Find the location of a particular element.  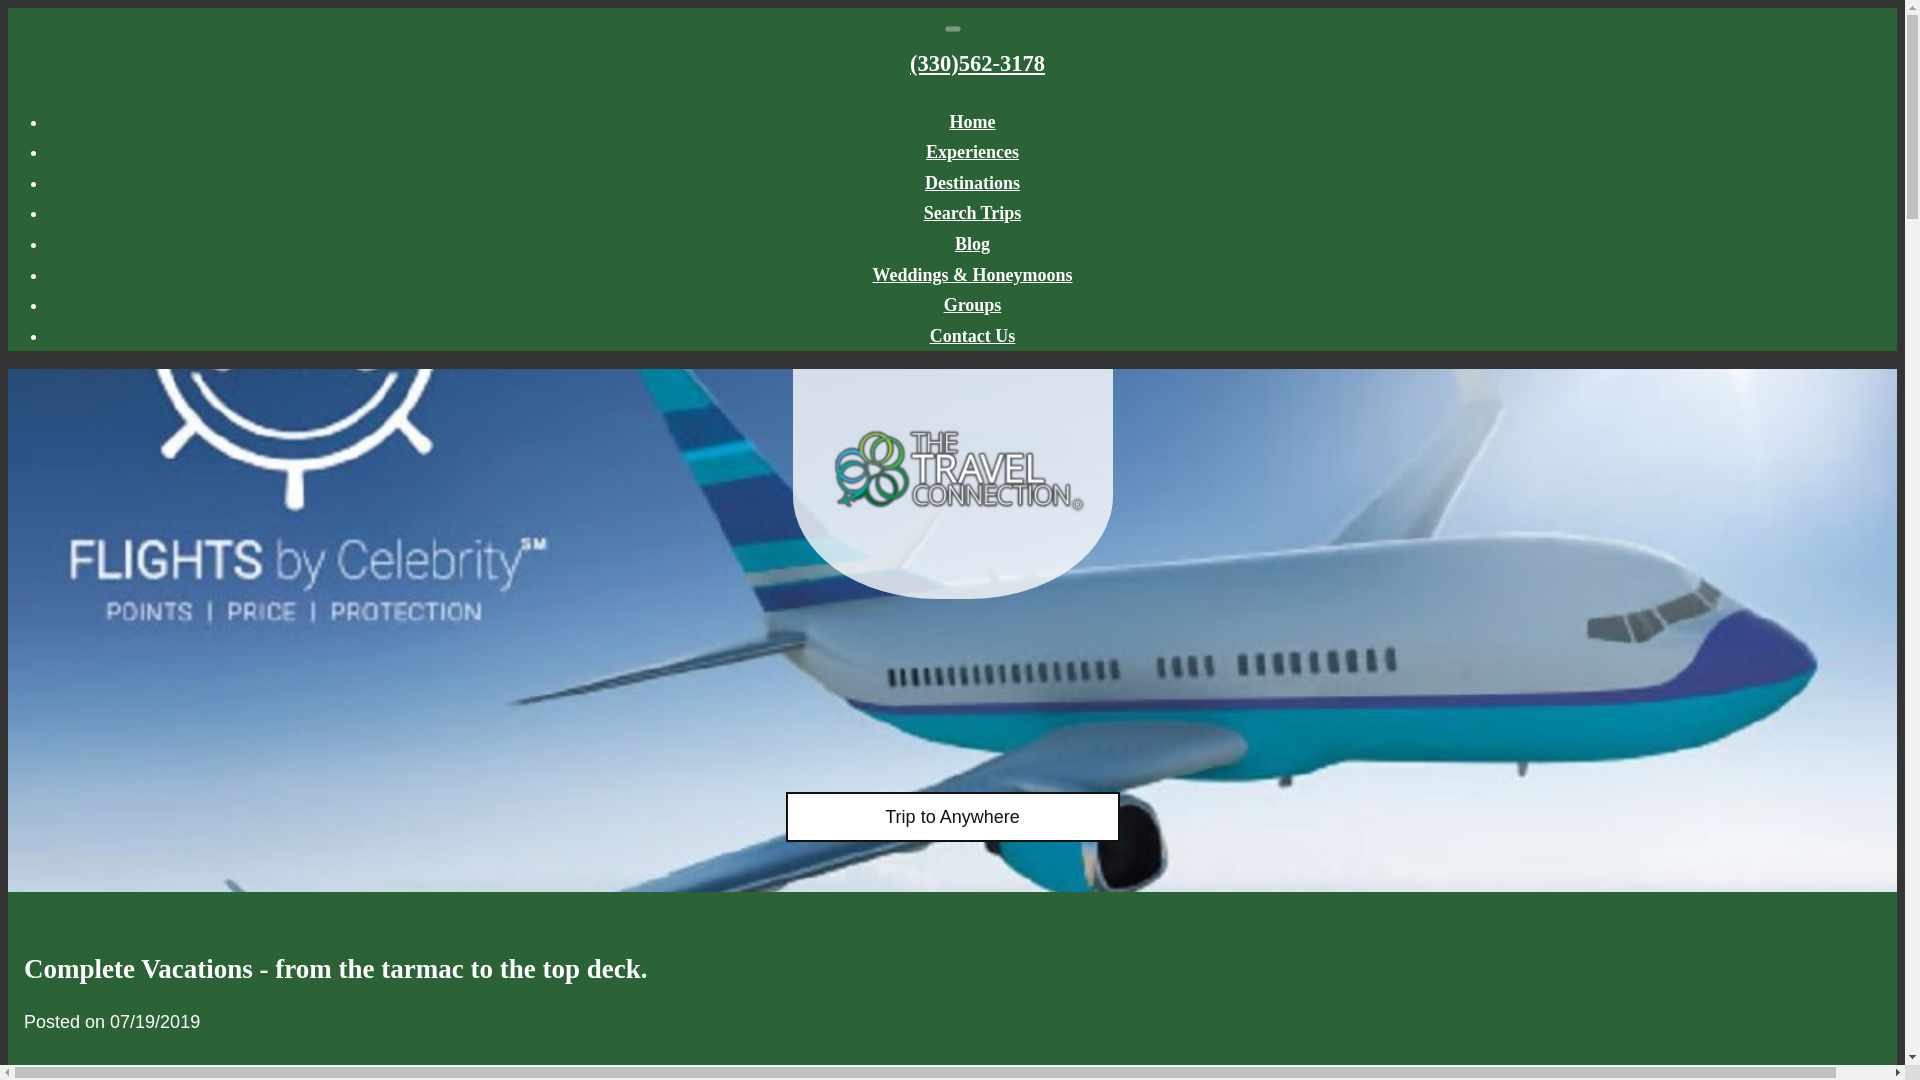

Experiences is located at coordinates (972, 152).